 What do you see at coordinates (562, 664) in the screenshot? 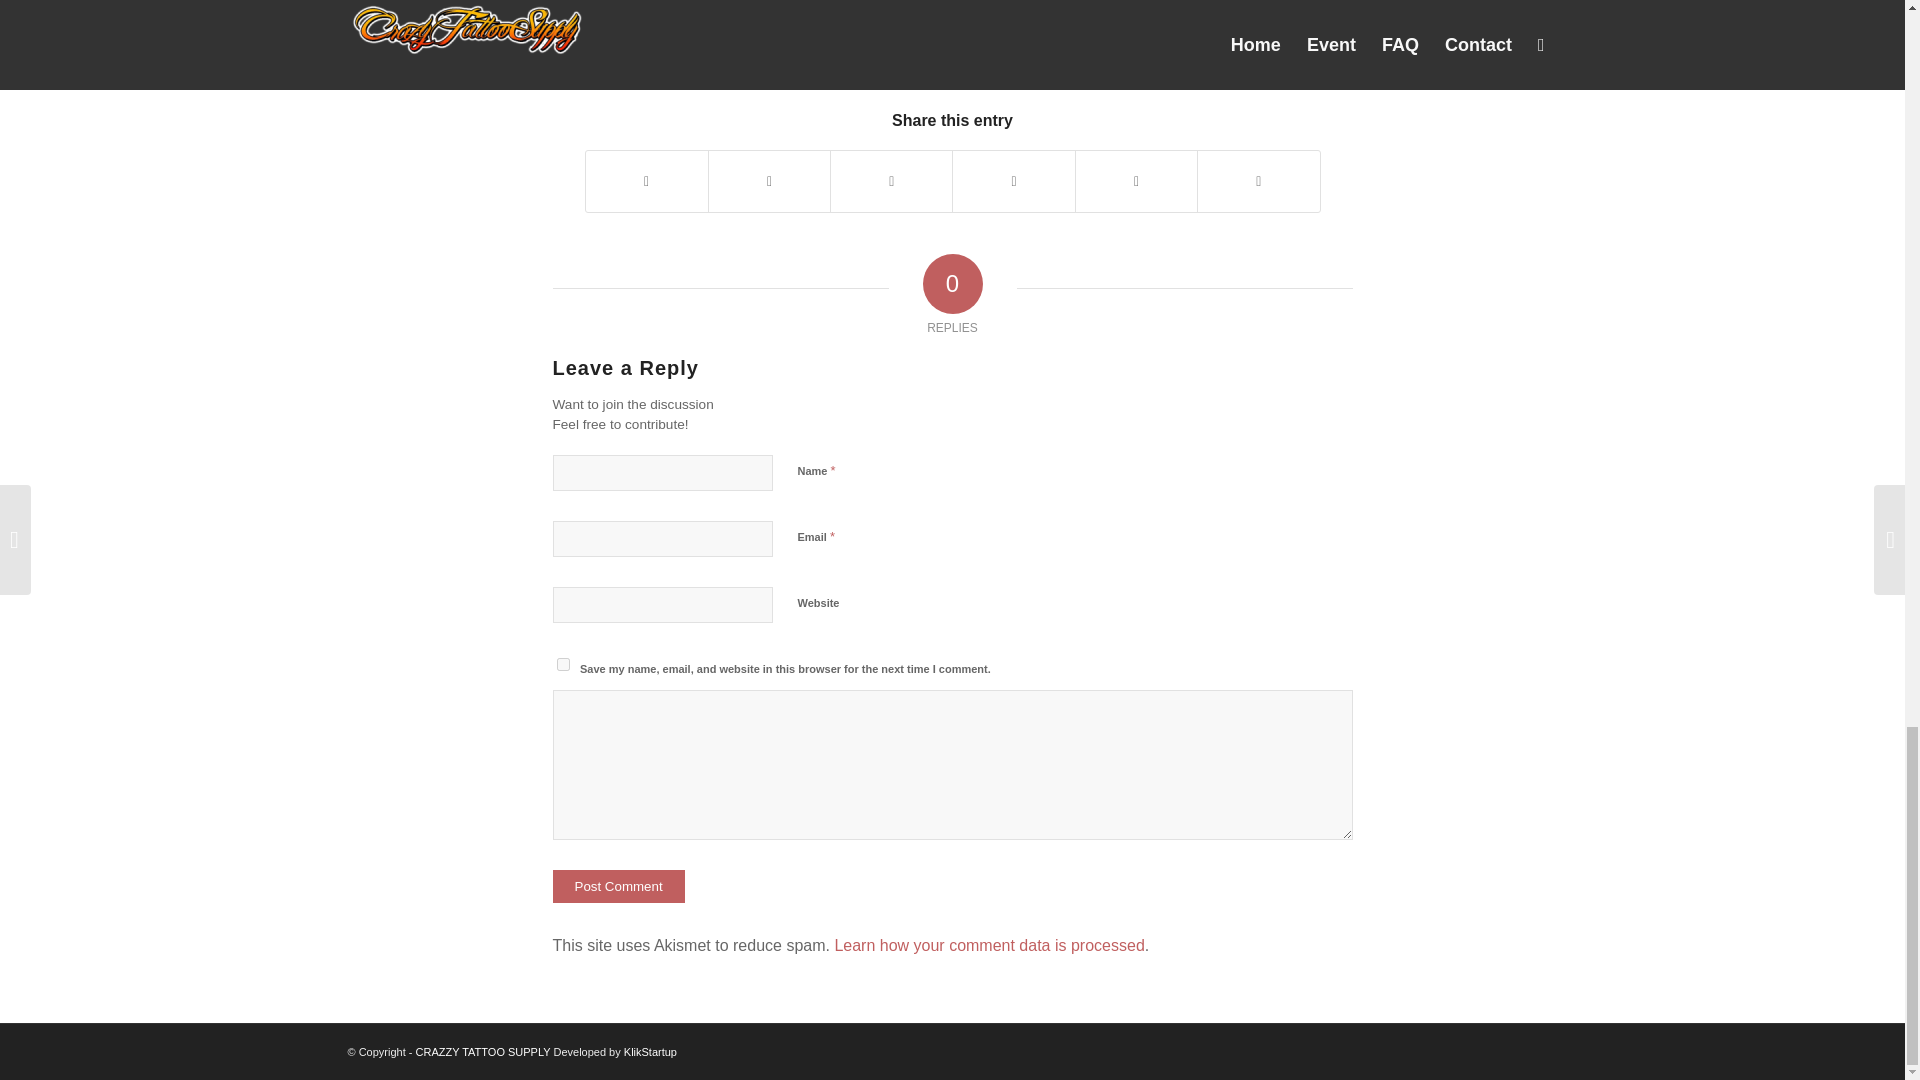
I see `yes` at bounding box center [562, 664].